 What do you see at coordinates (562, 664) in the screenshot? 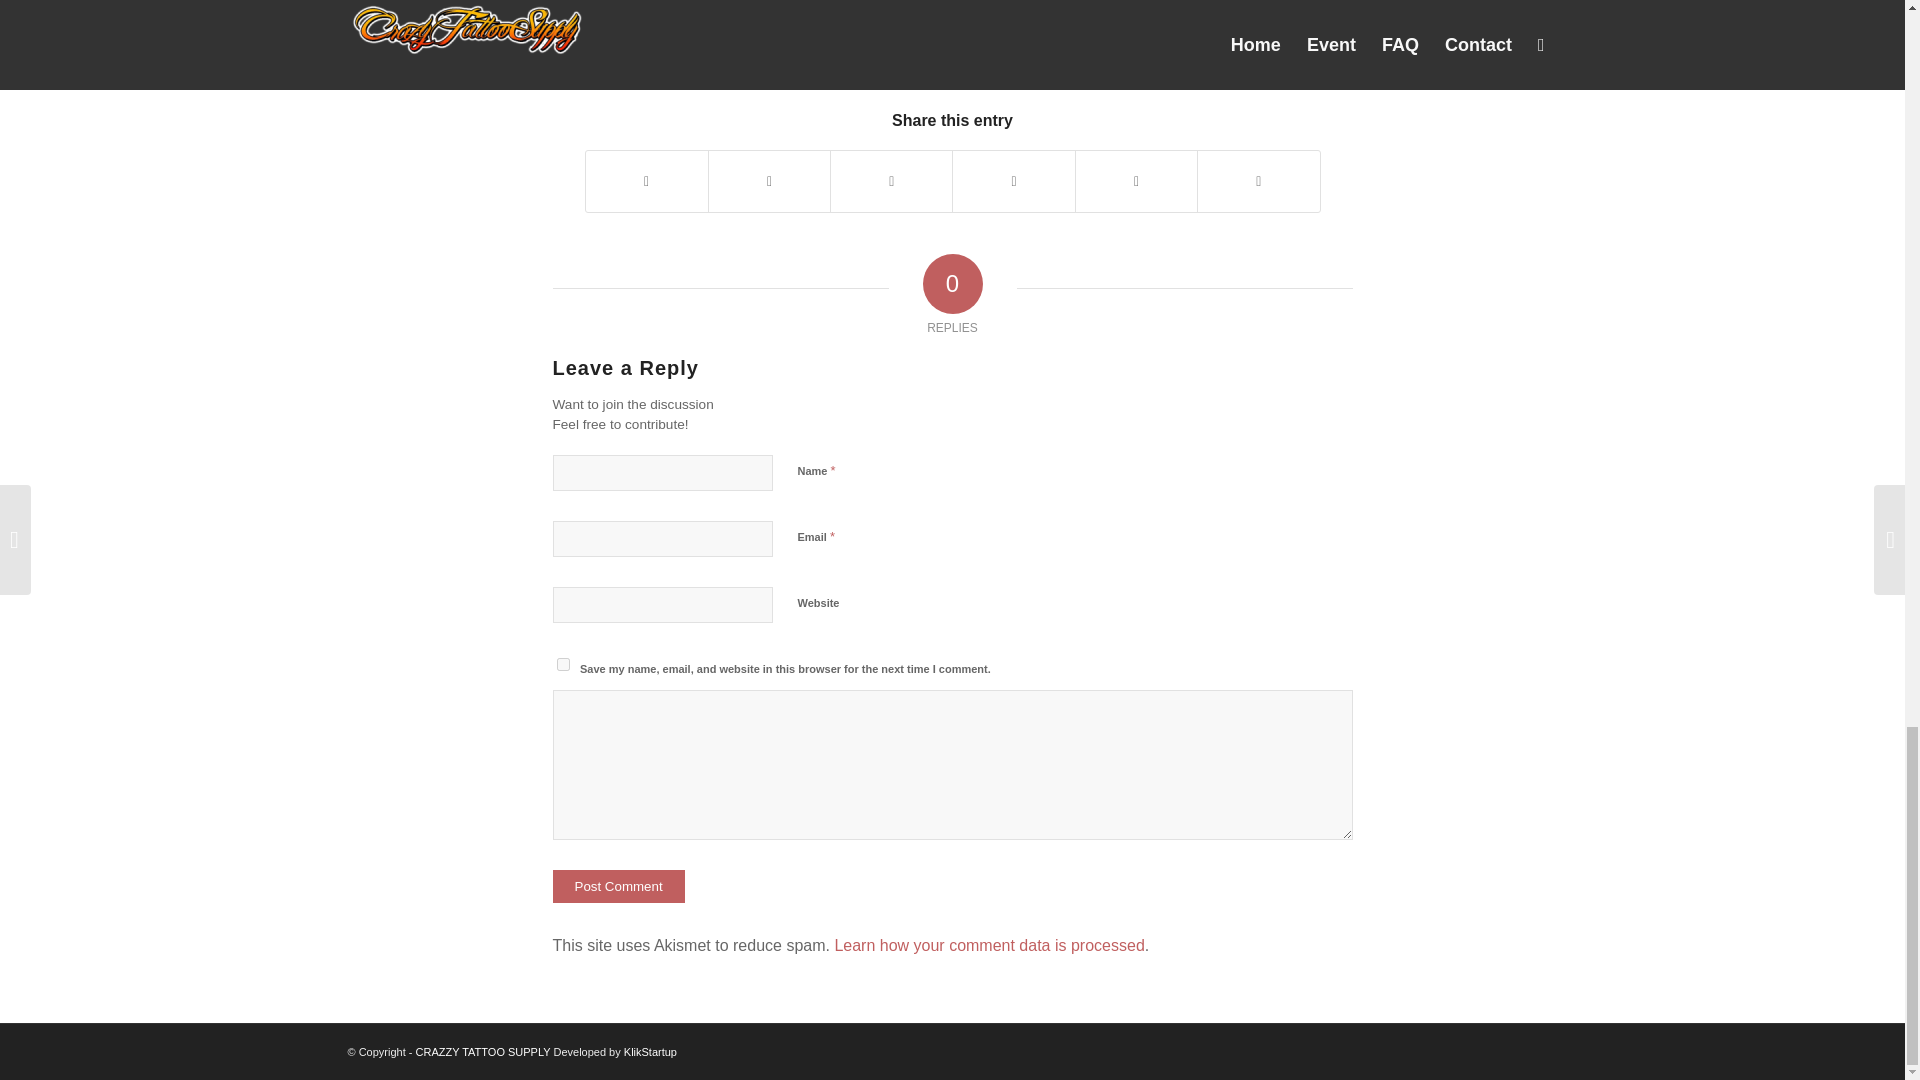
I see `yes` at bounding box center [562, 664].